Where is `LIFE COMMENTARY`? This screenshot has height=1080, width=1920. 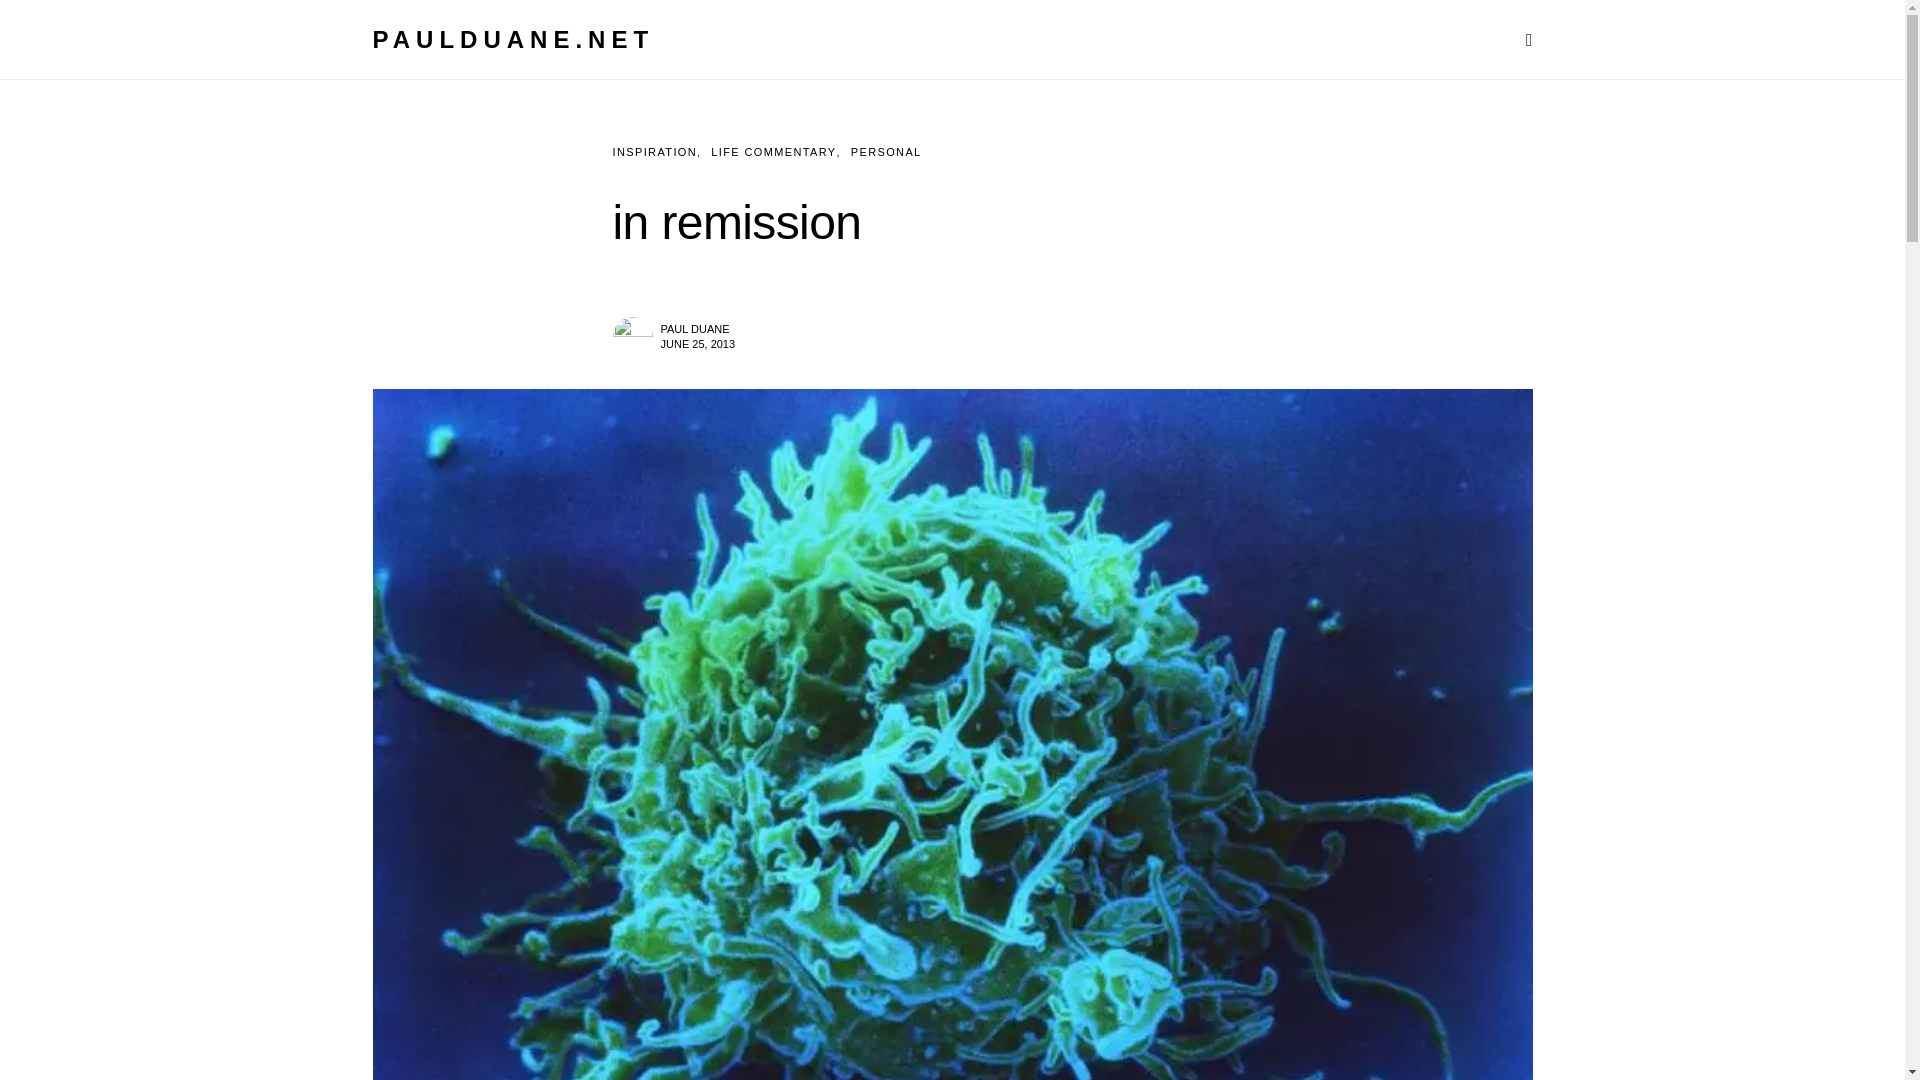 LIFE COMMENTARY is located at coordinates (772, 151).